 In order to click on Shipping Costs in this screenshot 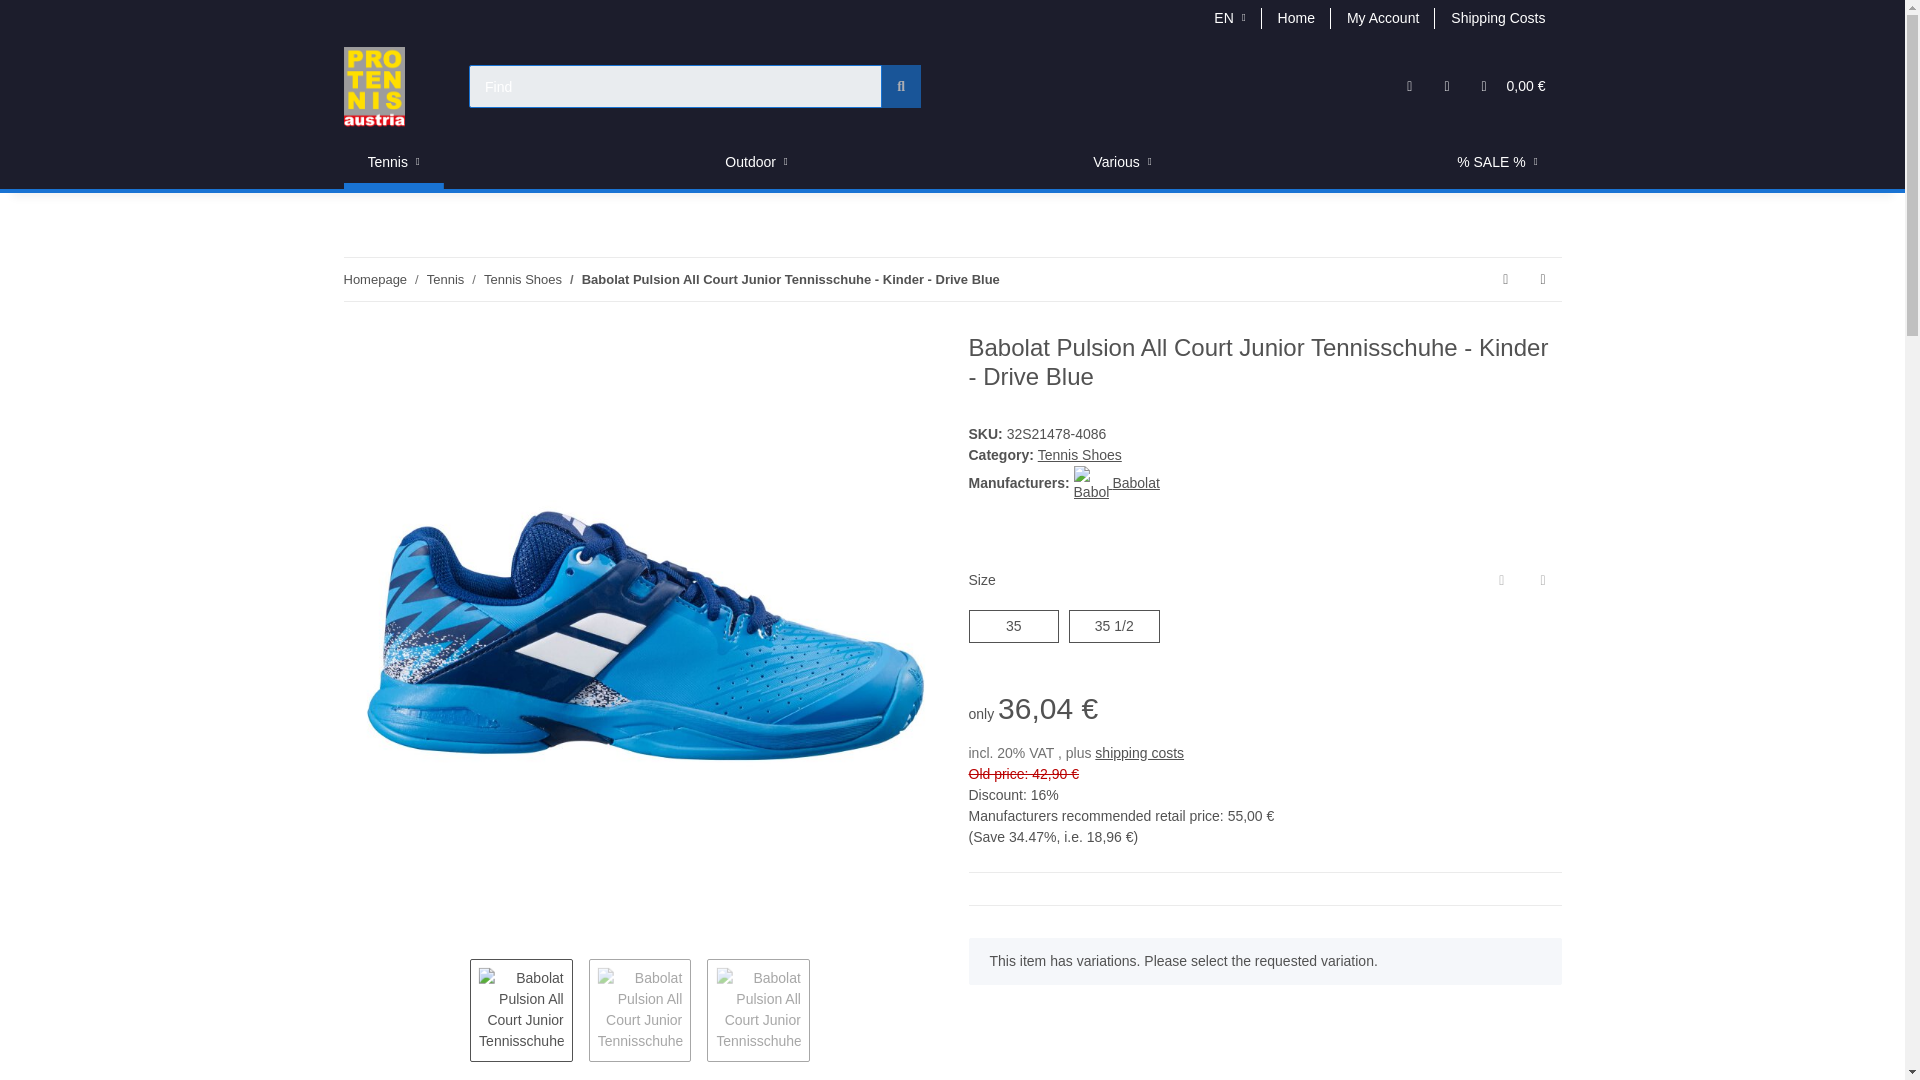, I will do `click(1497, 18)`.